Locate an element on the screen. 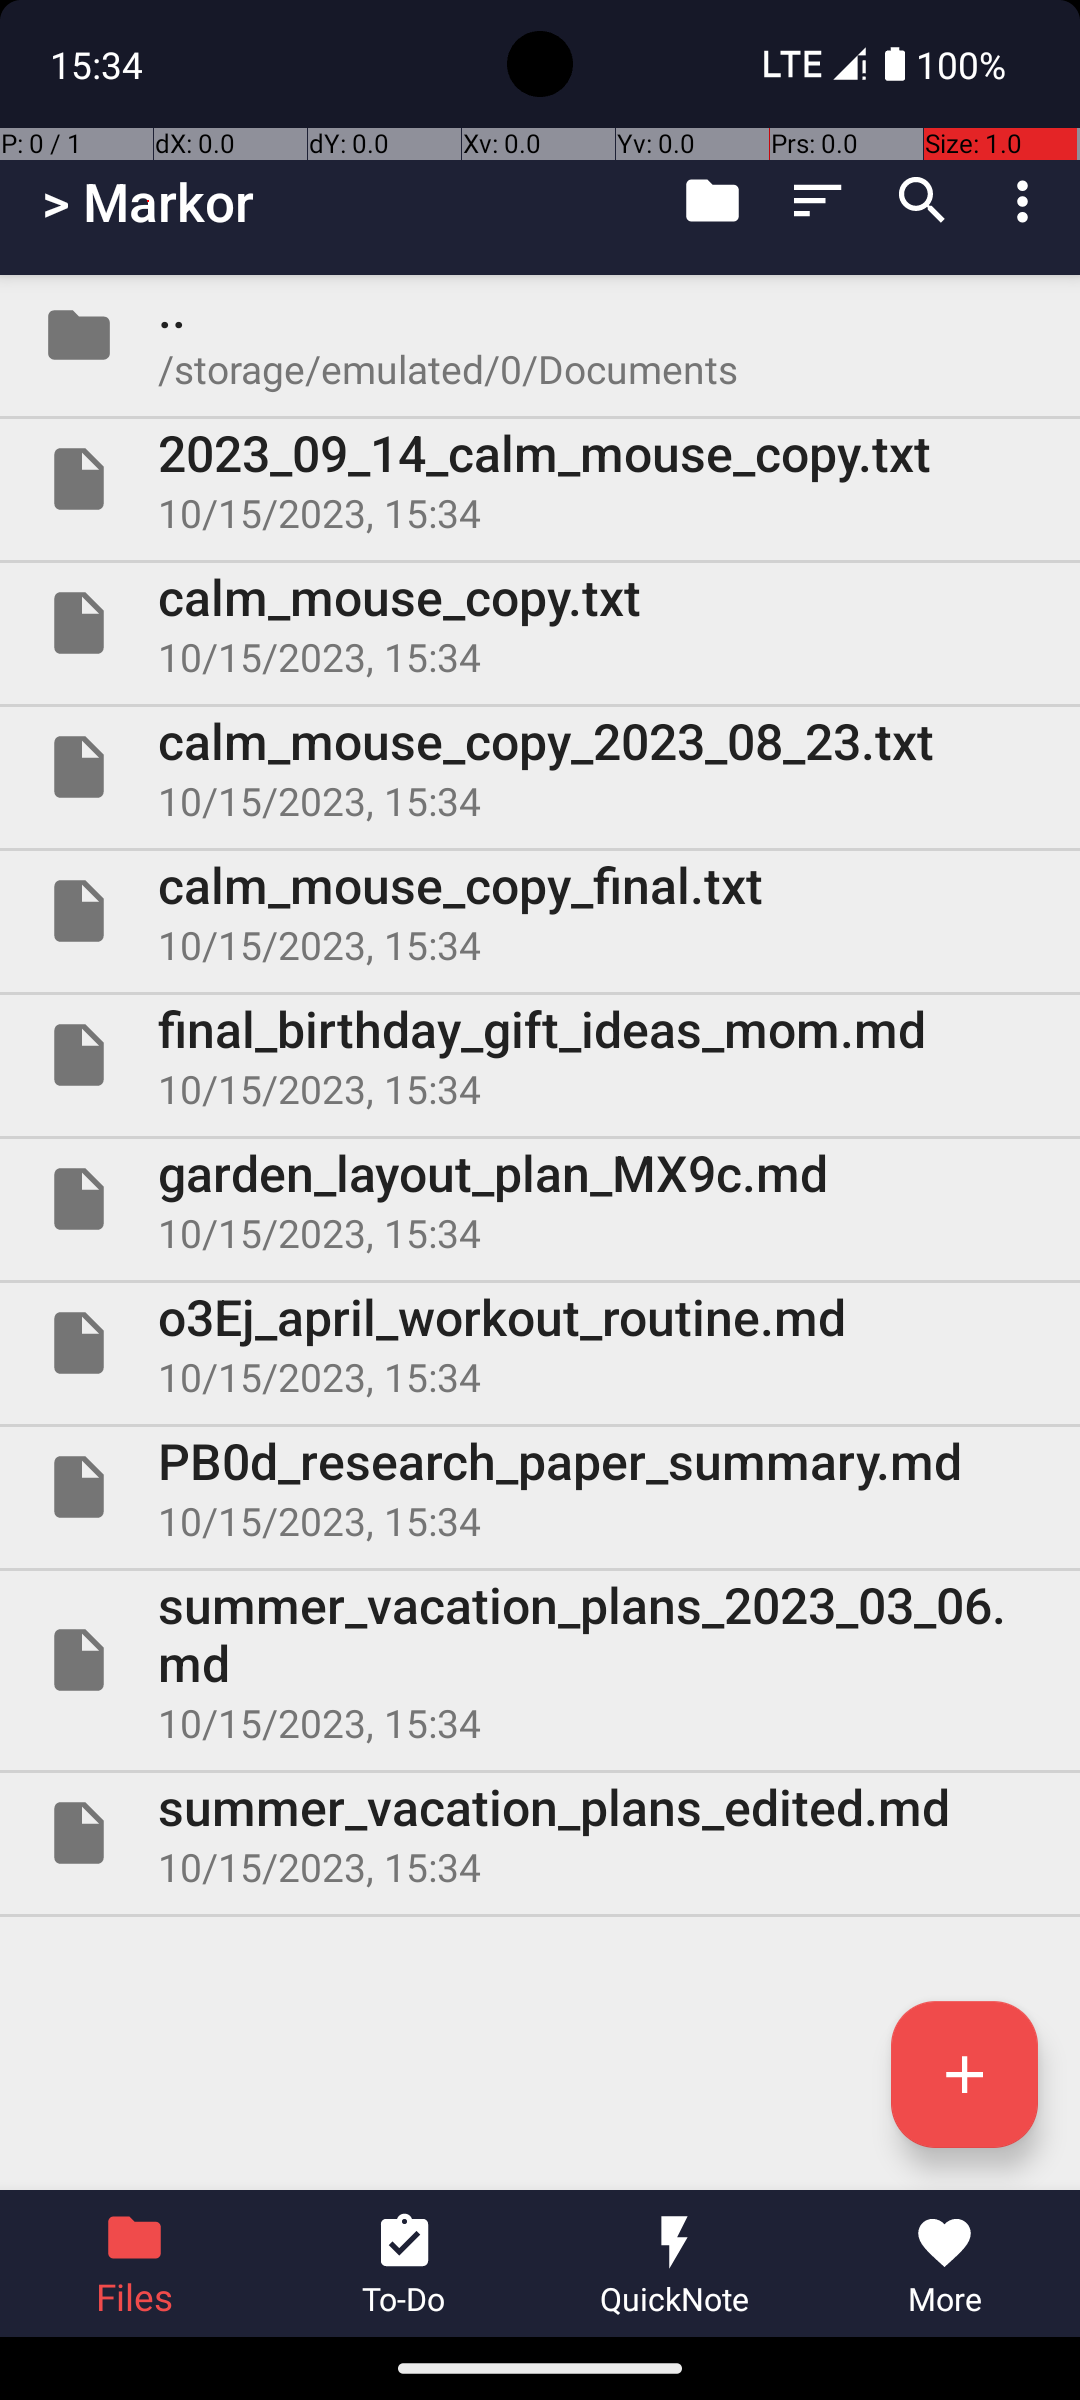 The height and width of the screenshot is (2400, 1080). File final_birthday_gift_ideas_mom.md  is located at coordinates (540, 1055).